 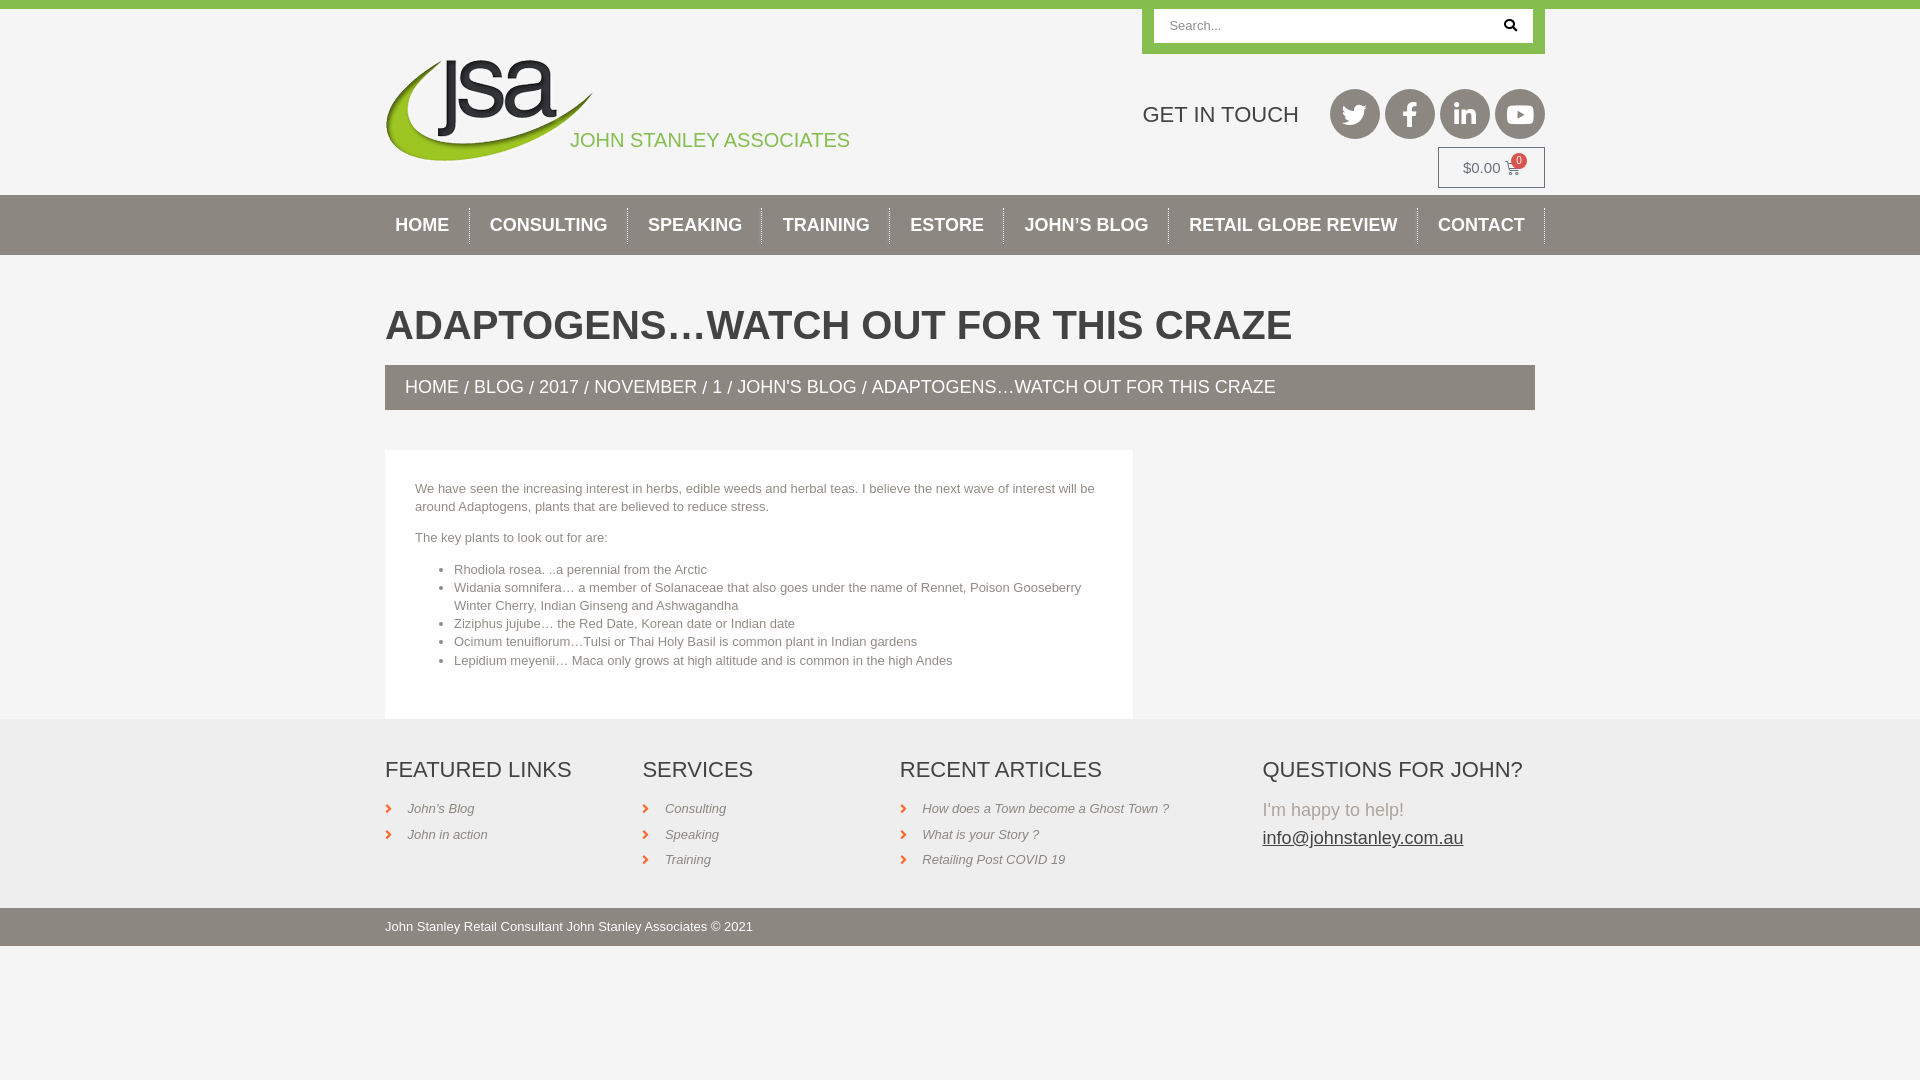 I want to click on TRAINING, so click(x=826, y=225).